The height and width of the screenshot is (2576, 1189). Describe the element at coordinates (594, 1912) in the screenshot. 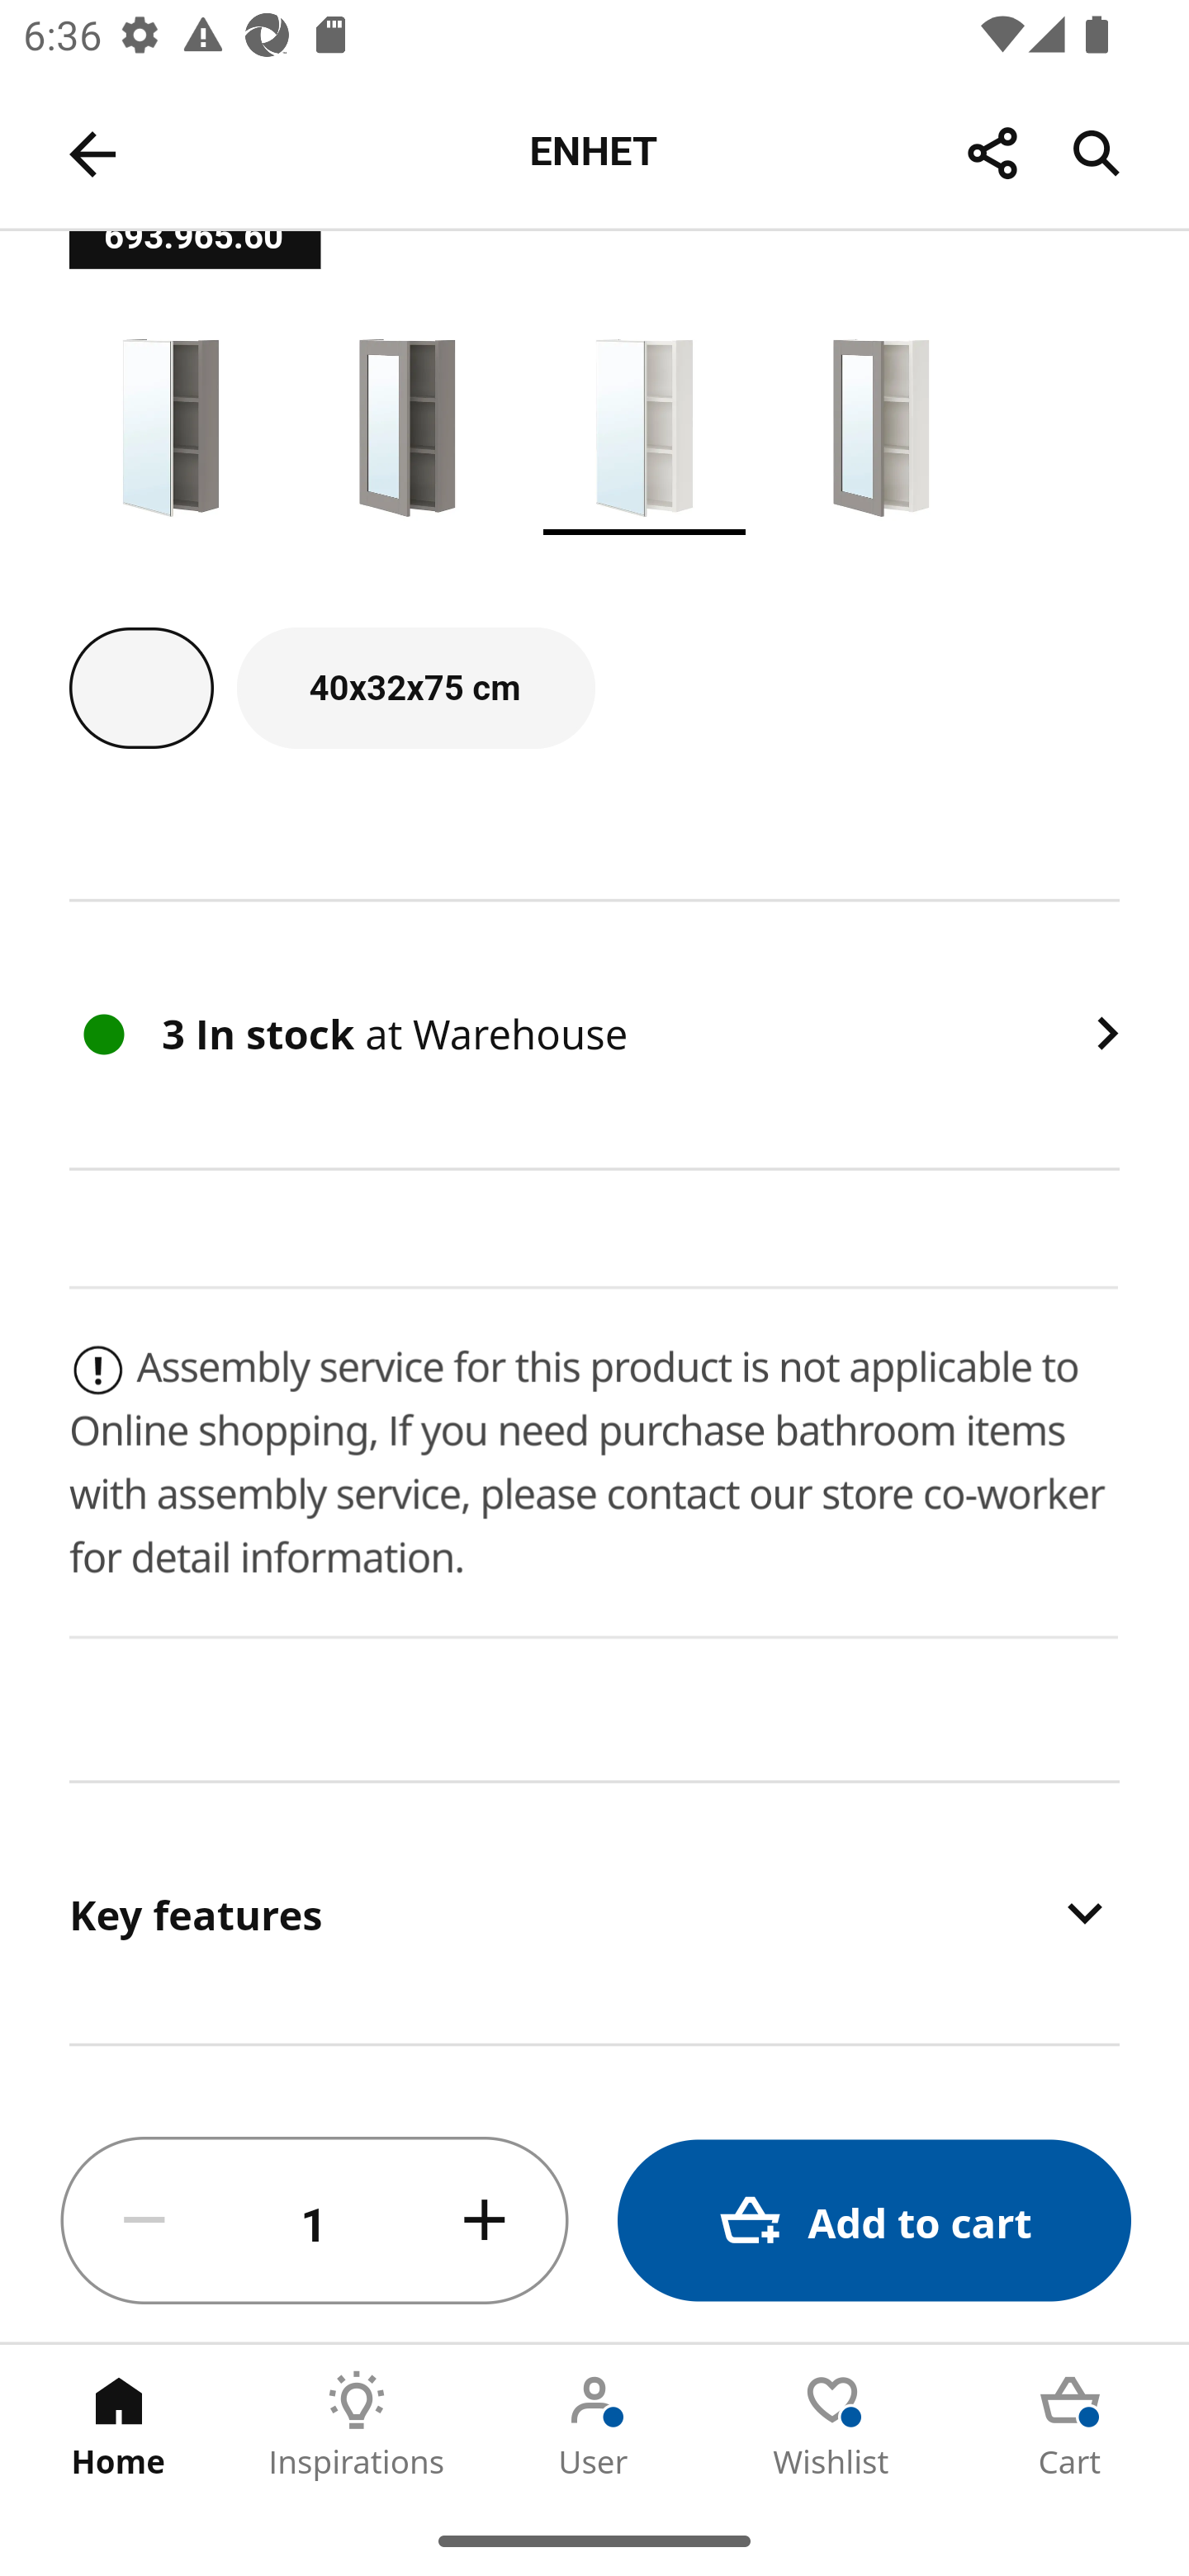

I see `Key features` at that location.